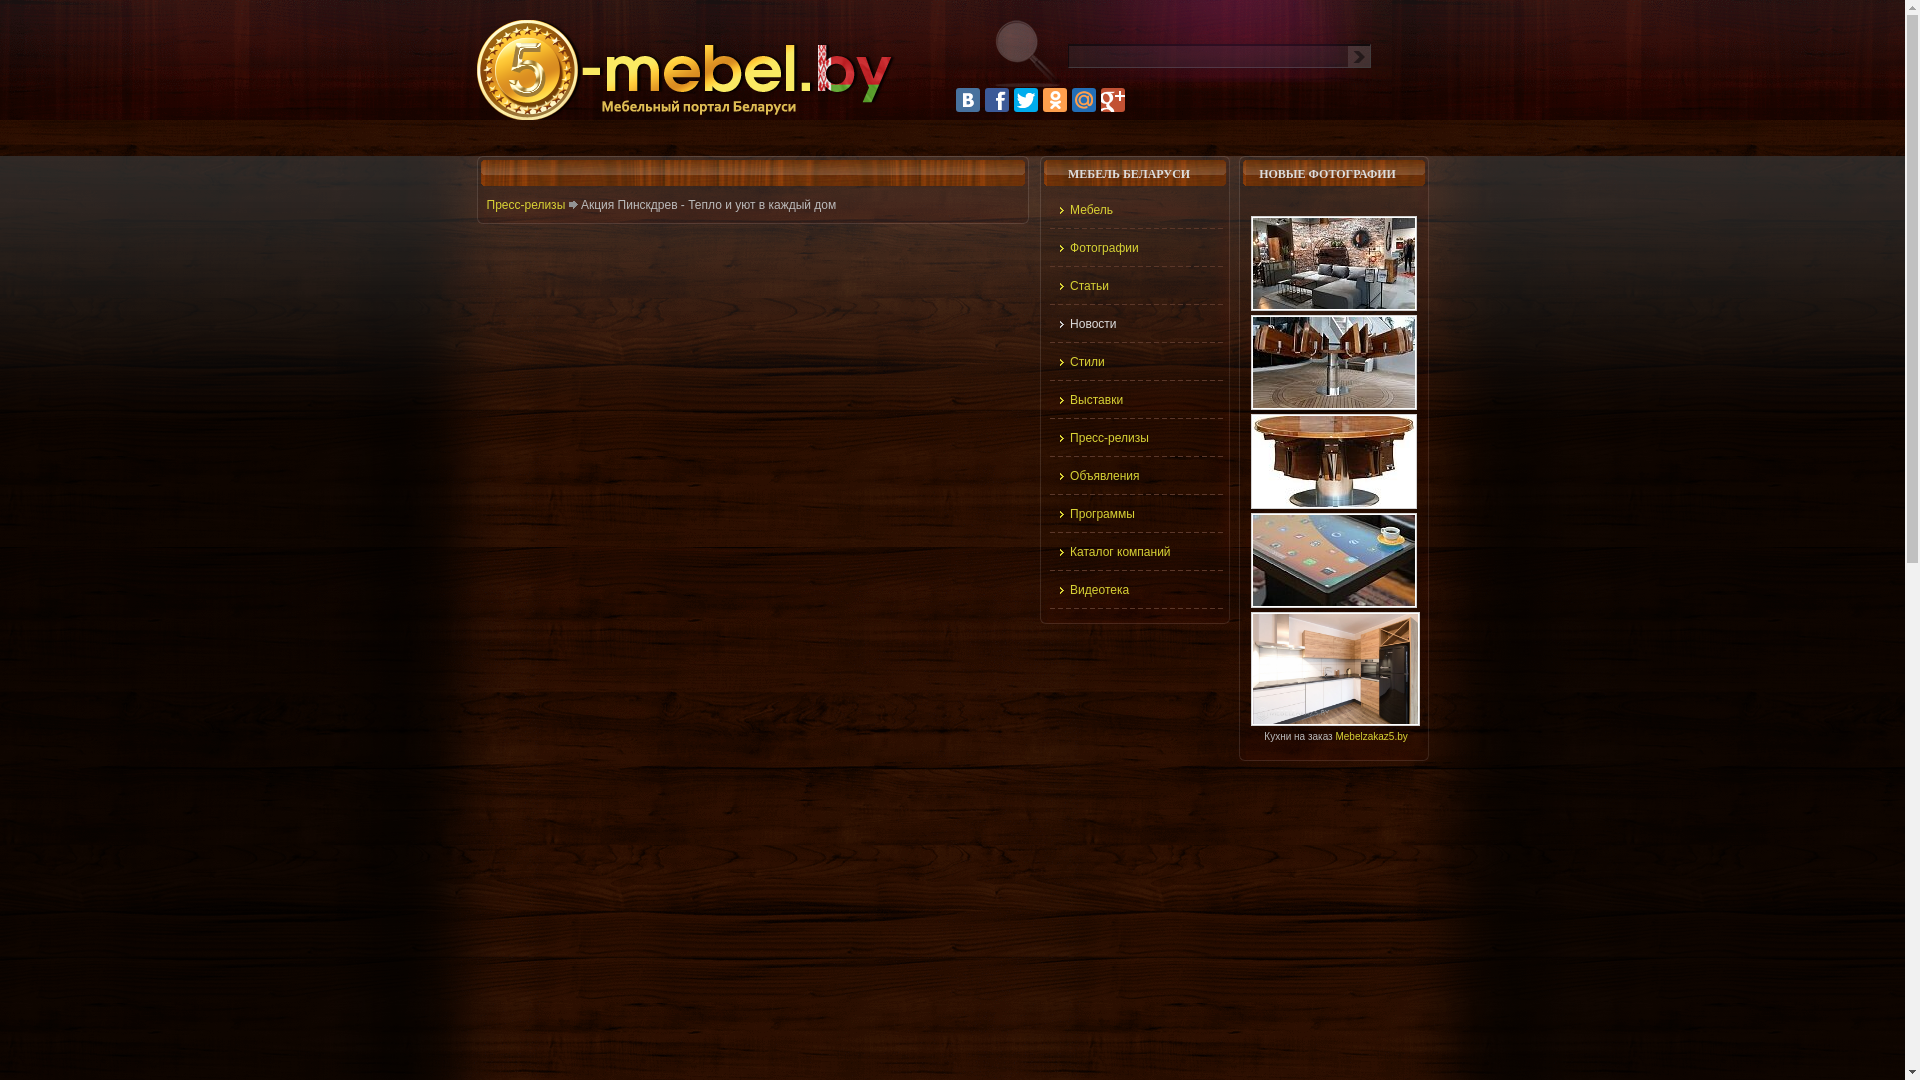 The height and width of the screenshot is (1080, 1920). What do you see at coordinates (1371, 736) in the screenshot?
I see `Mebelzakaz5.by` at bounding box center [1371, 736].